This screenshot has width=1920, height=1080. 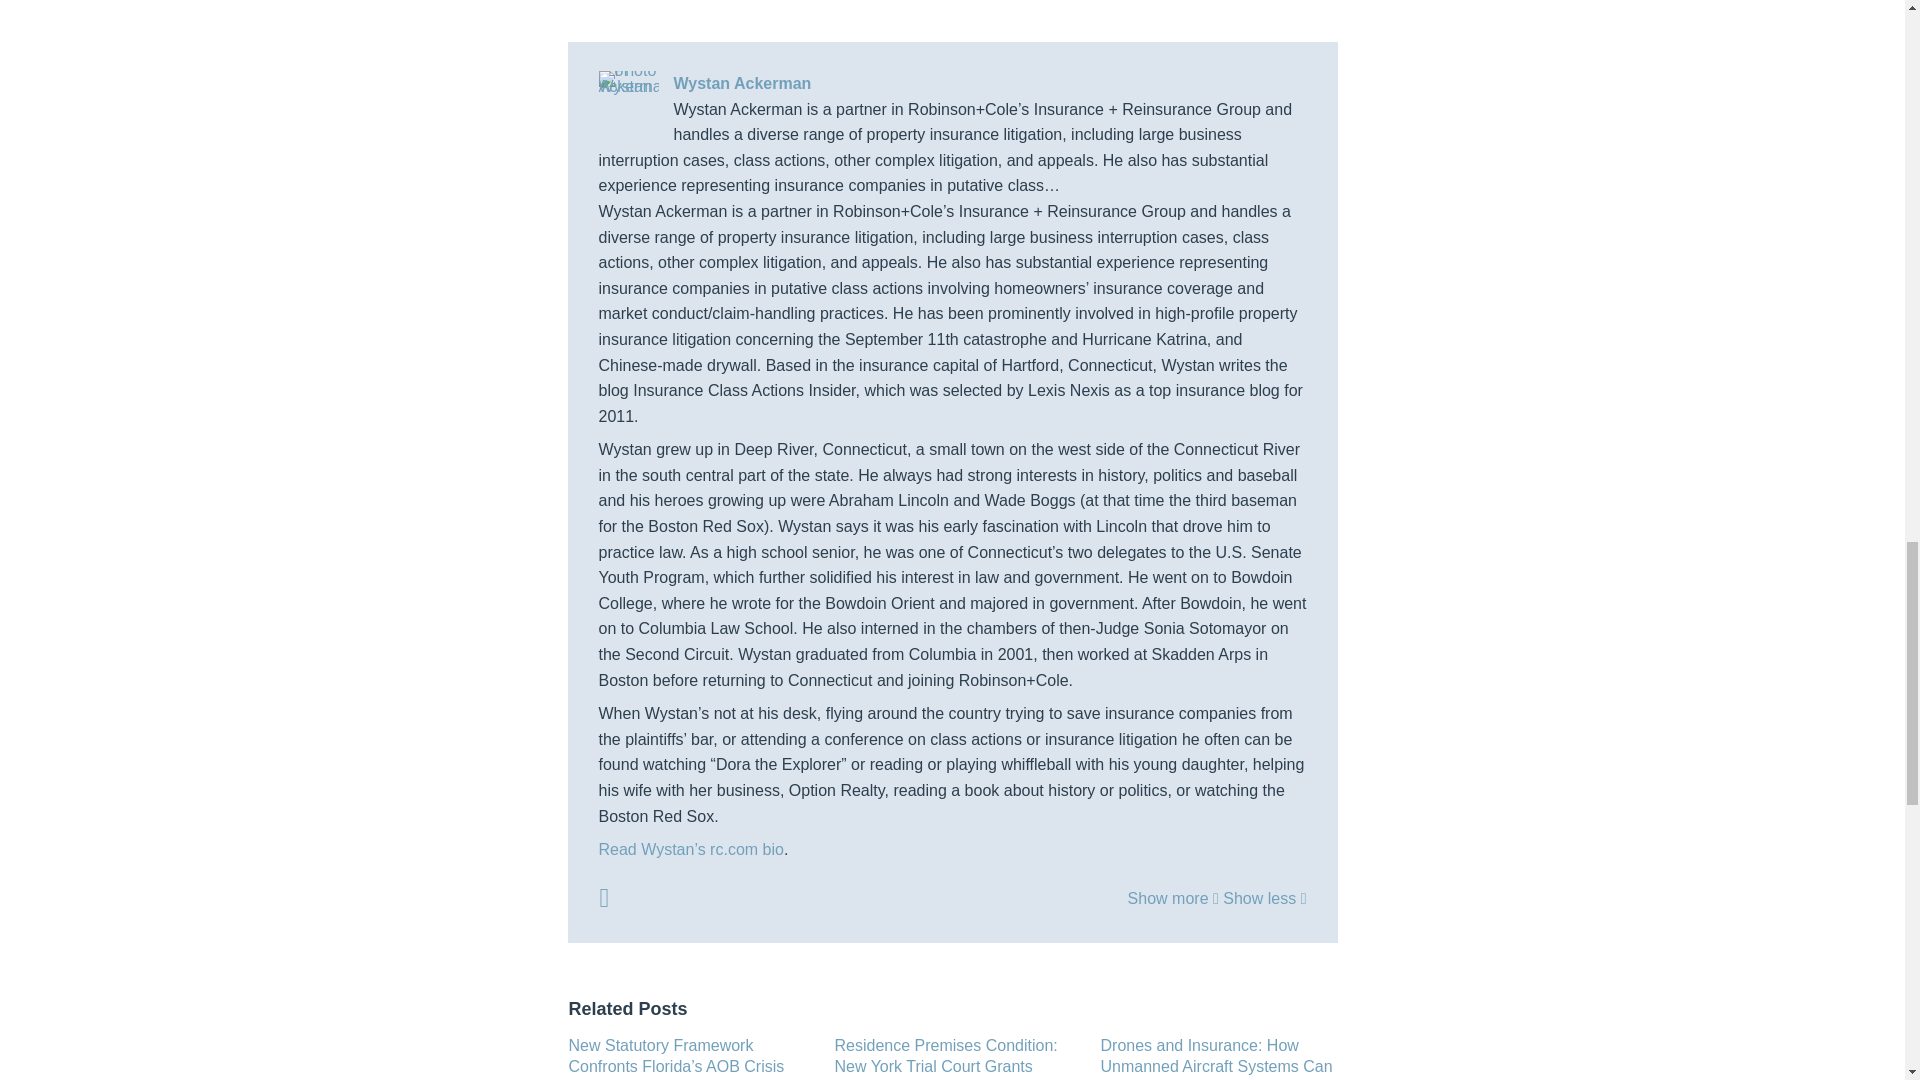 What do you see at coordinates (1174, 898) in the screenshot?
I see `Show more` at bounding box center [1174, 898].